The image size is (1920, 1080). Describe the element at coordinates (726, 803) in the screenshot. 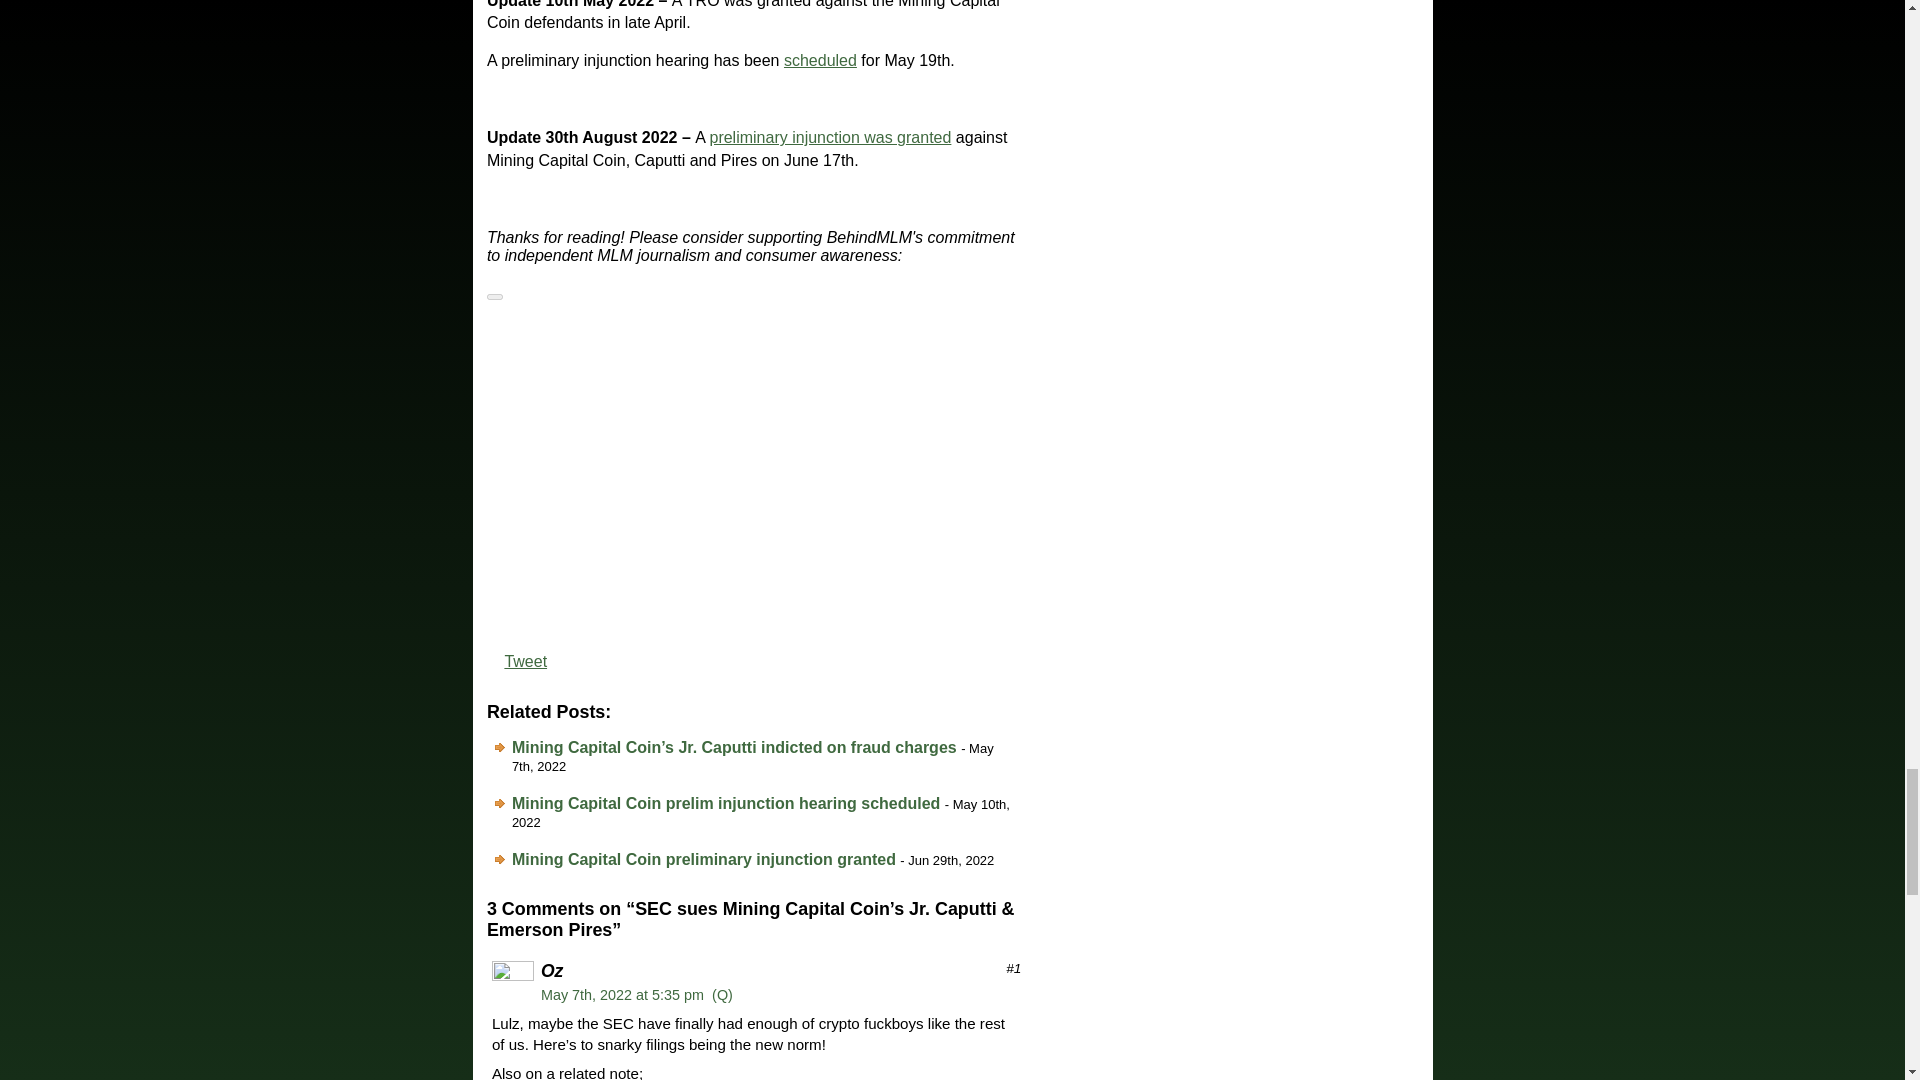

I see `Mining Capital Coin prelim injunction hearing scheduled` at that location.